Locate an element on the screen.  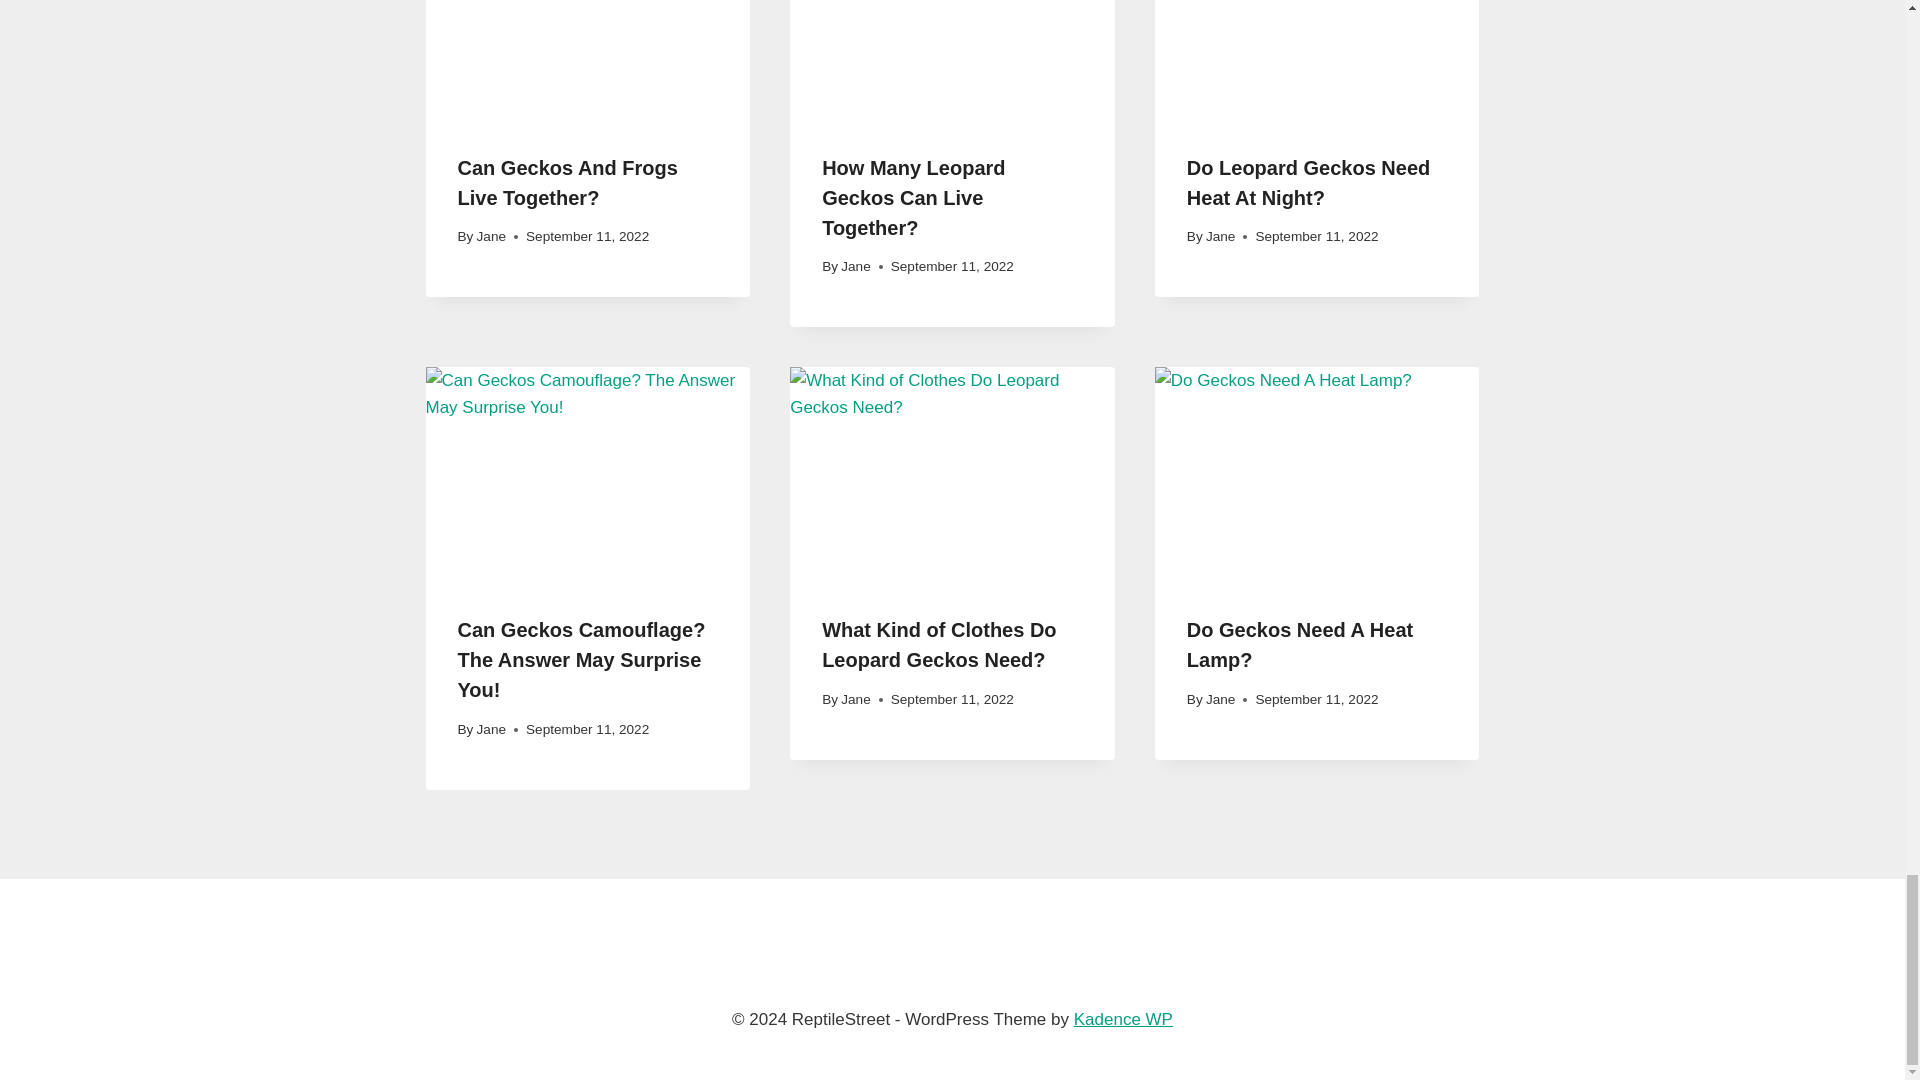
Can Geckos And Frogs Live Together? is located at coordinates (568, 182).